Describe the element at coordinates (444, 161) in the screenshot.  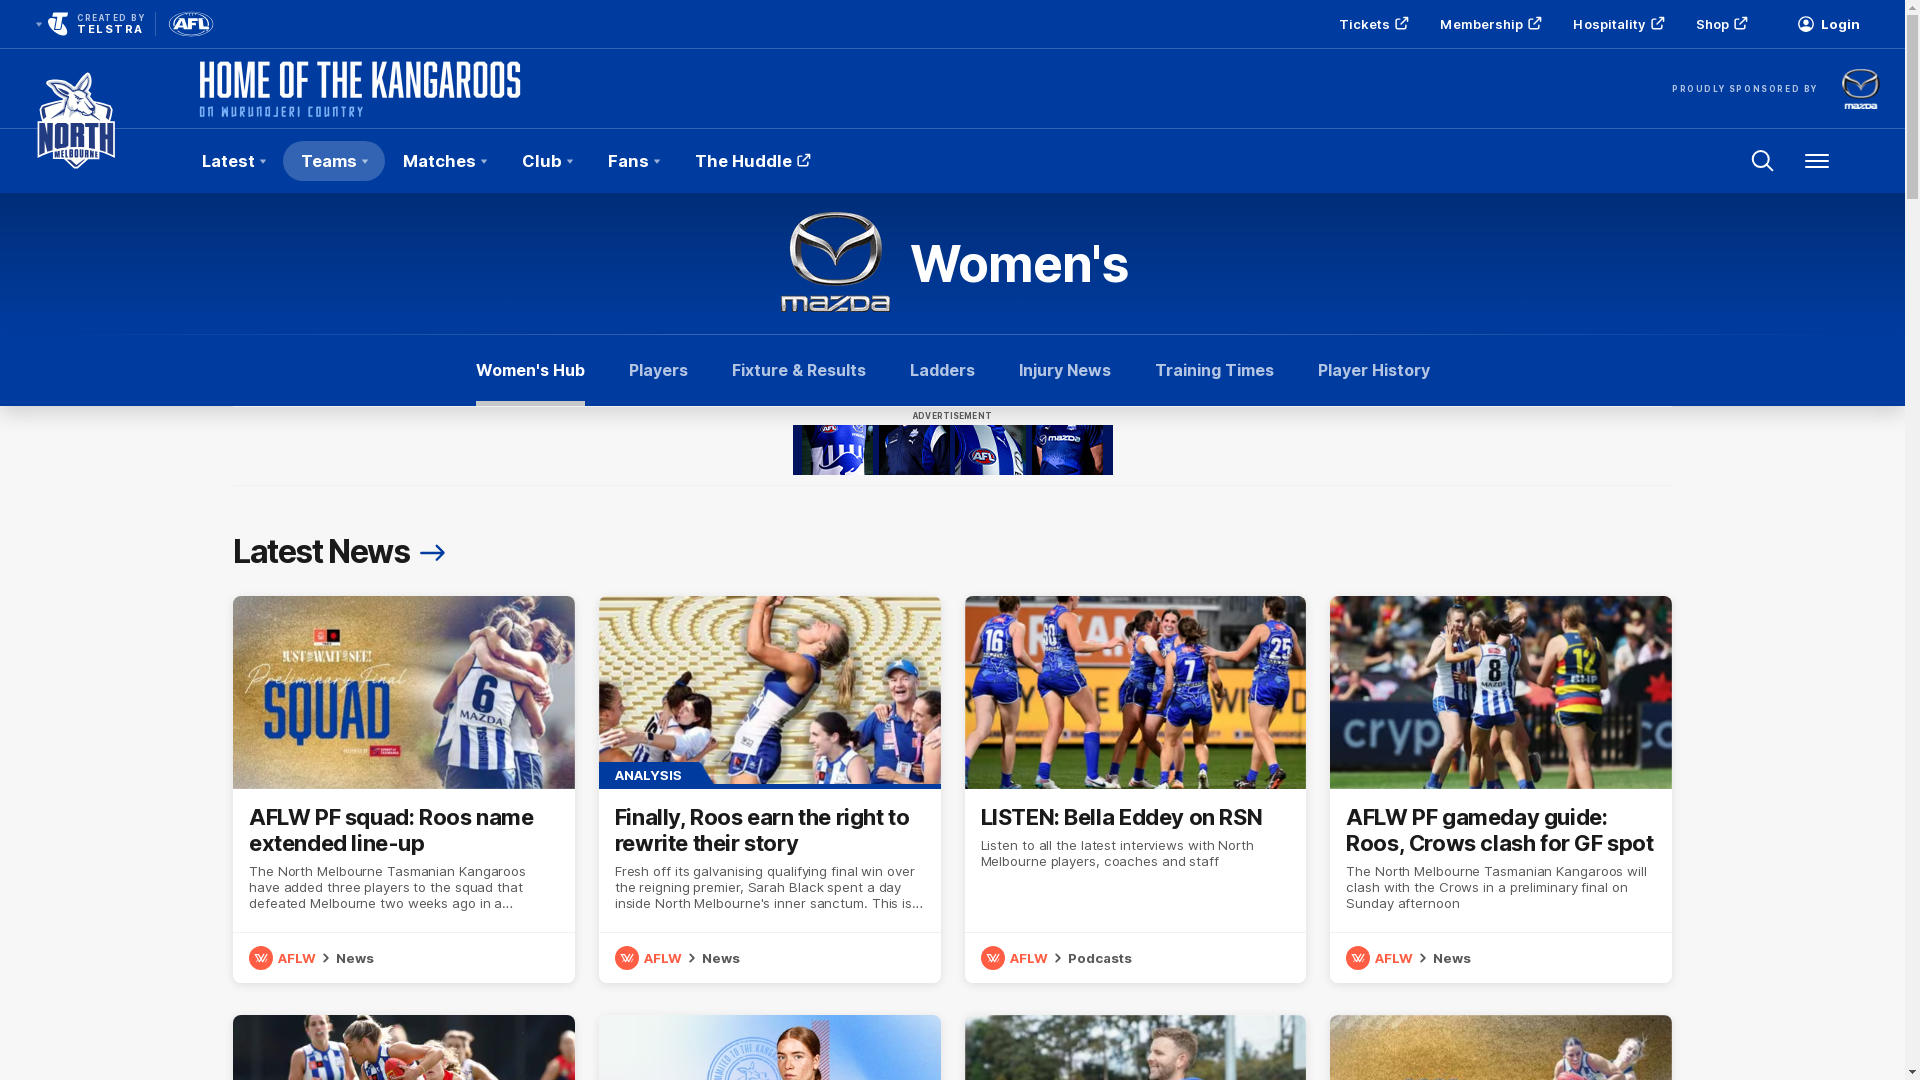
I see `Matches` at that location.